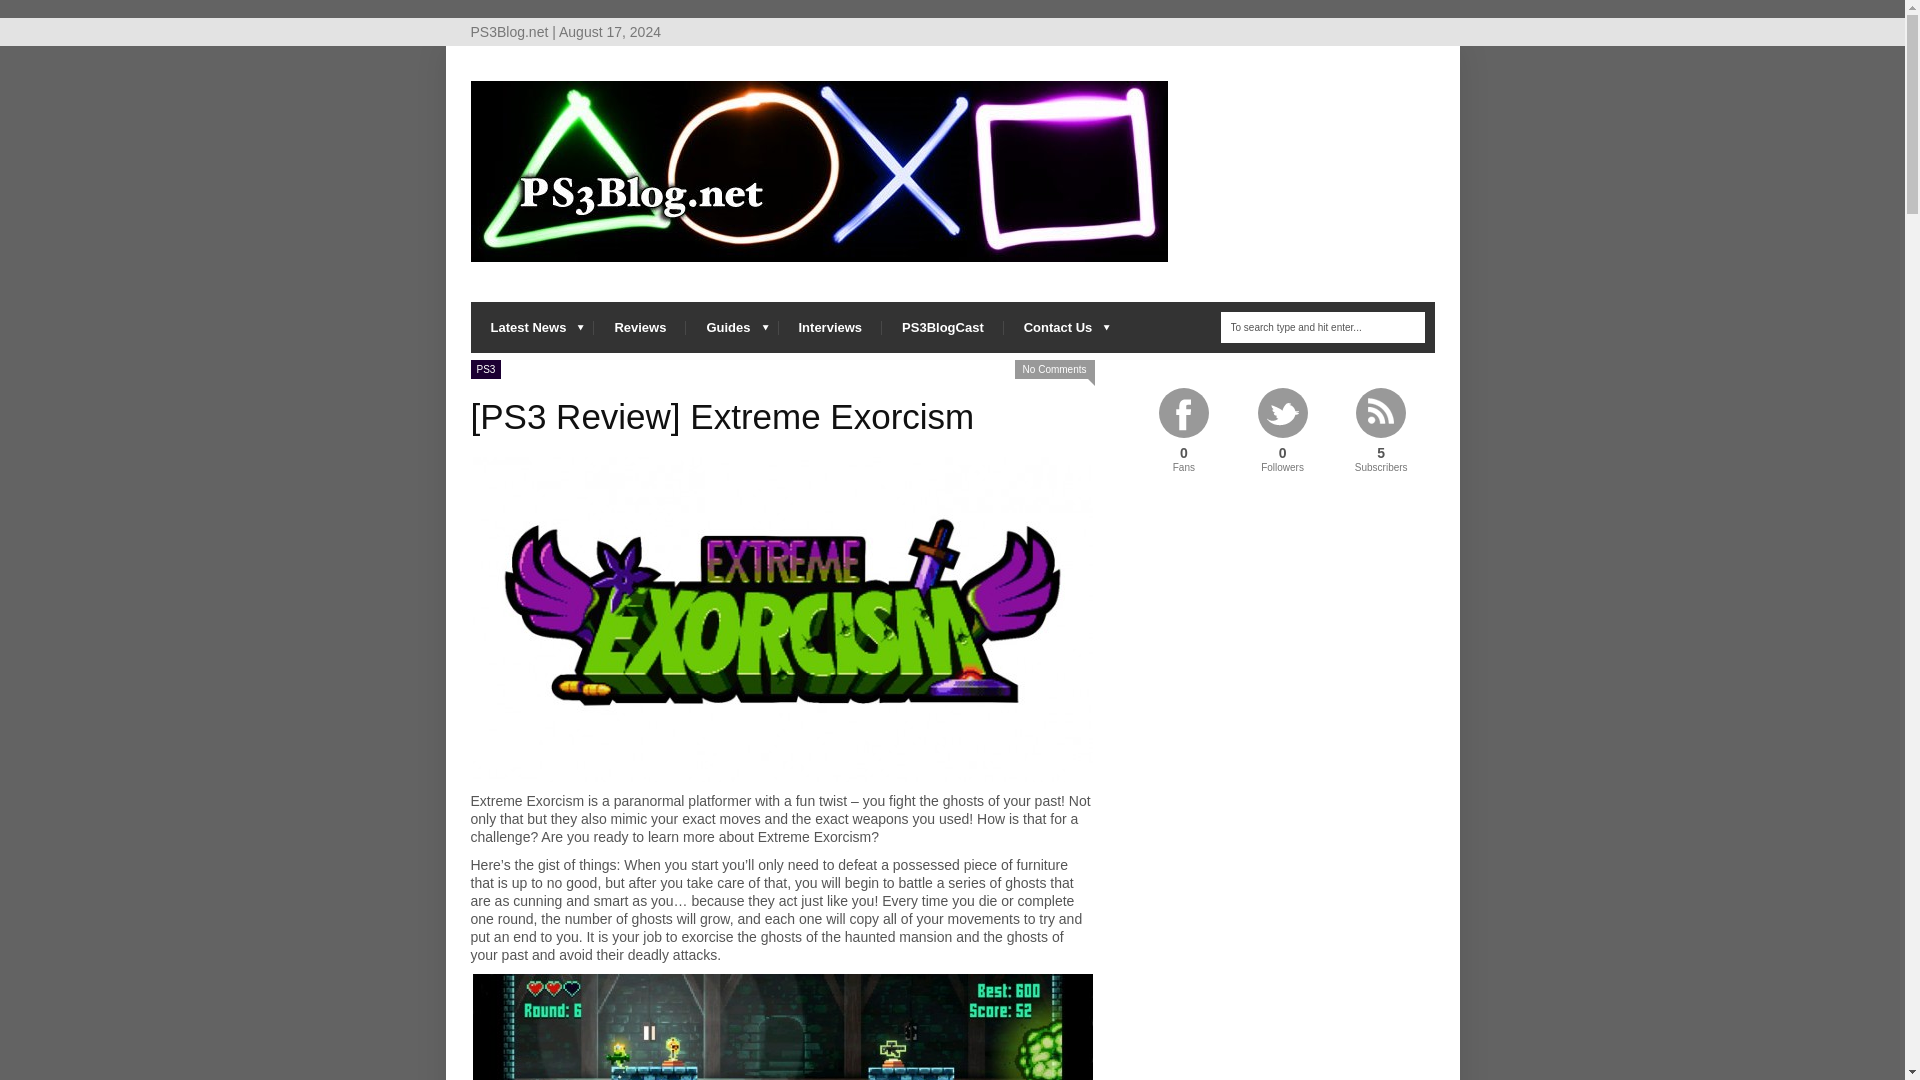 The width and height of the screenshot is (1920, 1080). I want to click on To search type and hit enter..., so click(1322, 328).